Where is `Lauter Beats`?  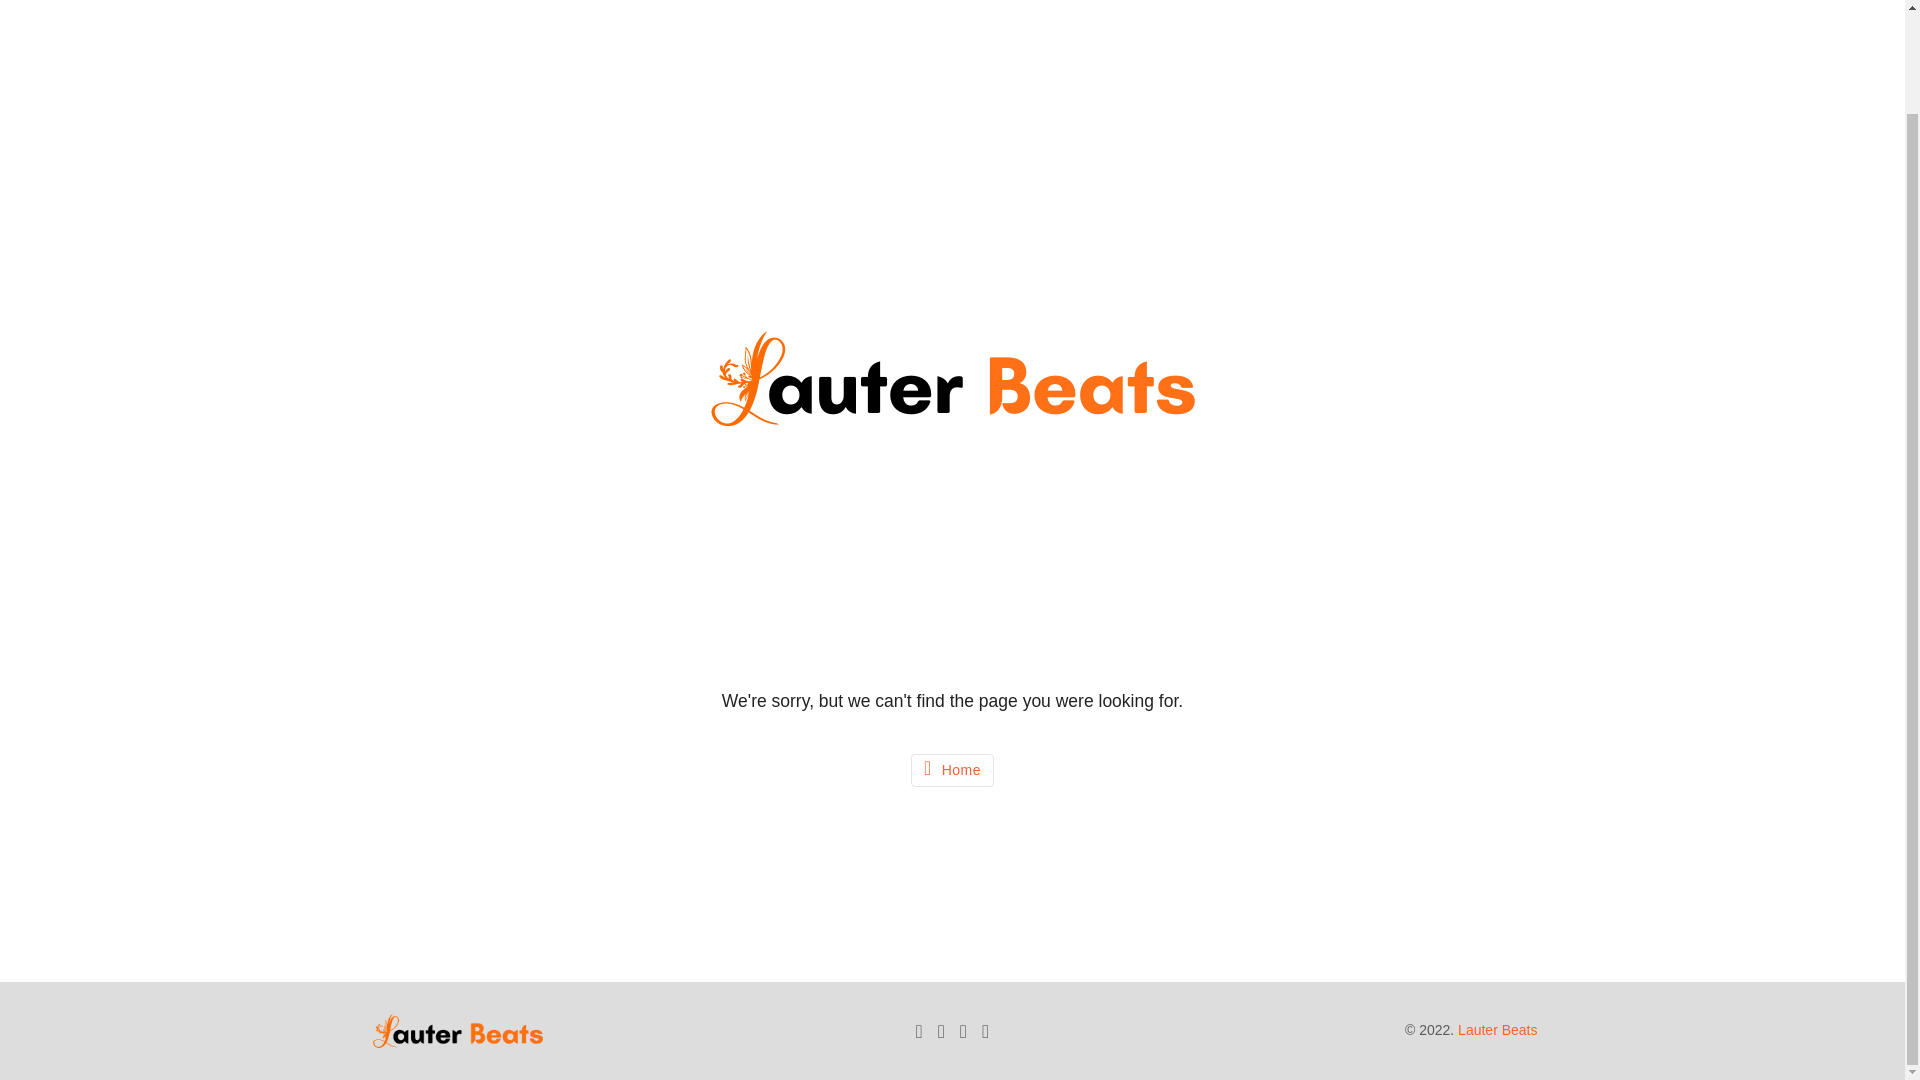 Lauter Beats is located at coordinates (1497, 1029).